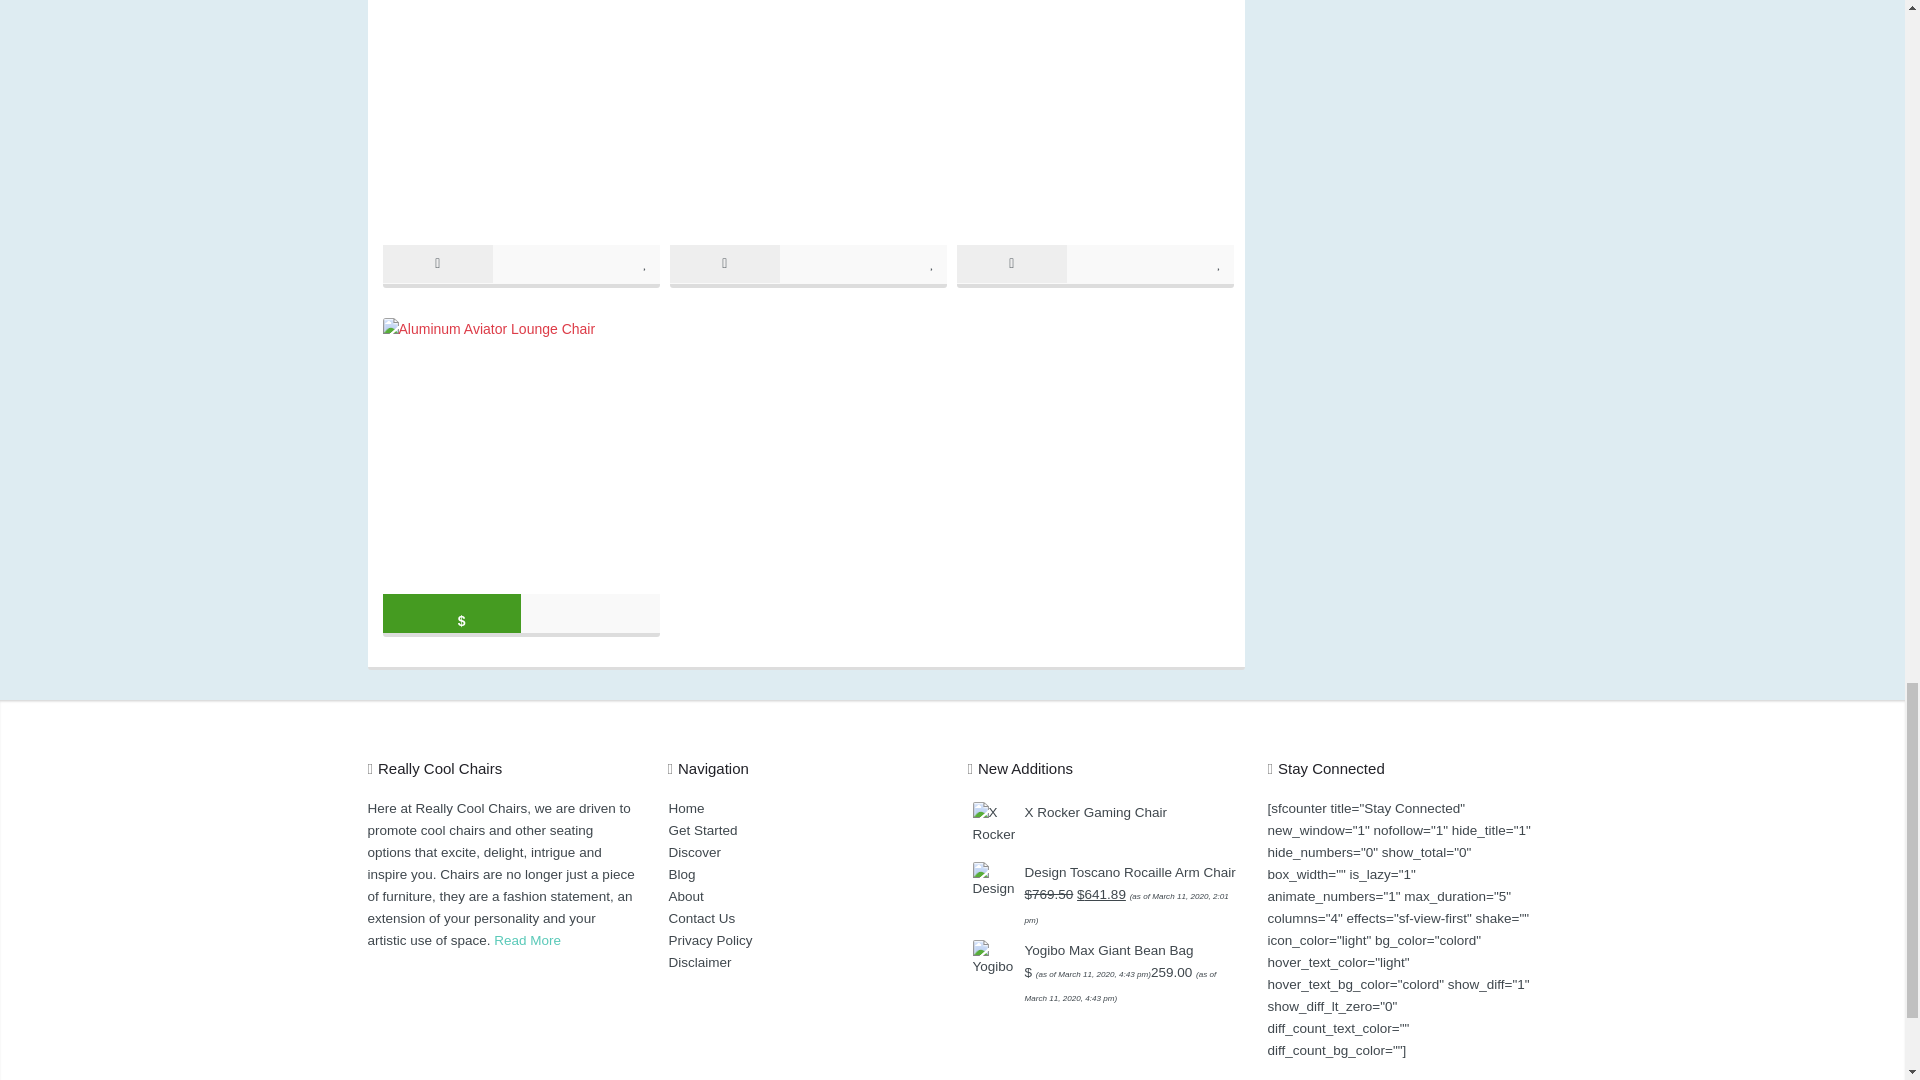 The width and height of the screenshot is (1920, 1080). Describe the element at coordinates (526, 940) in the screenshot. I see `About Really Cool Chairs` at that location.